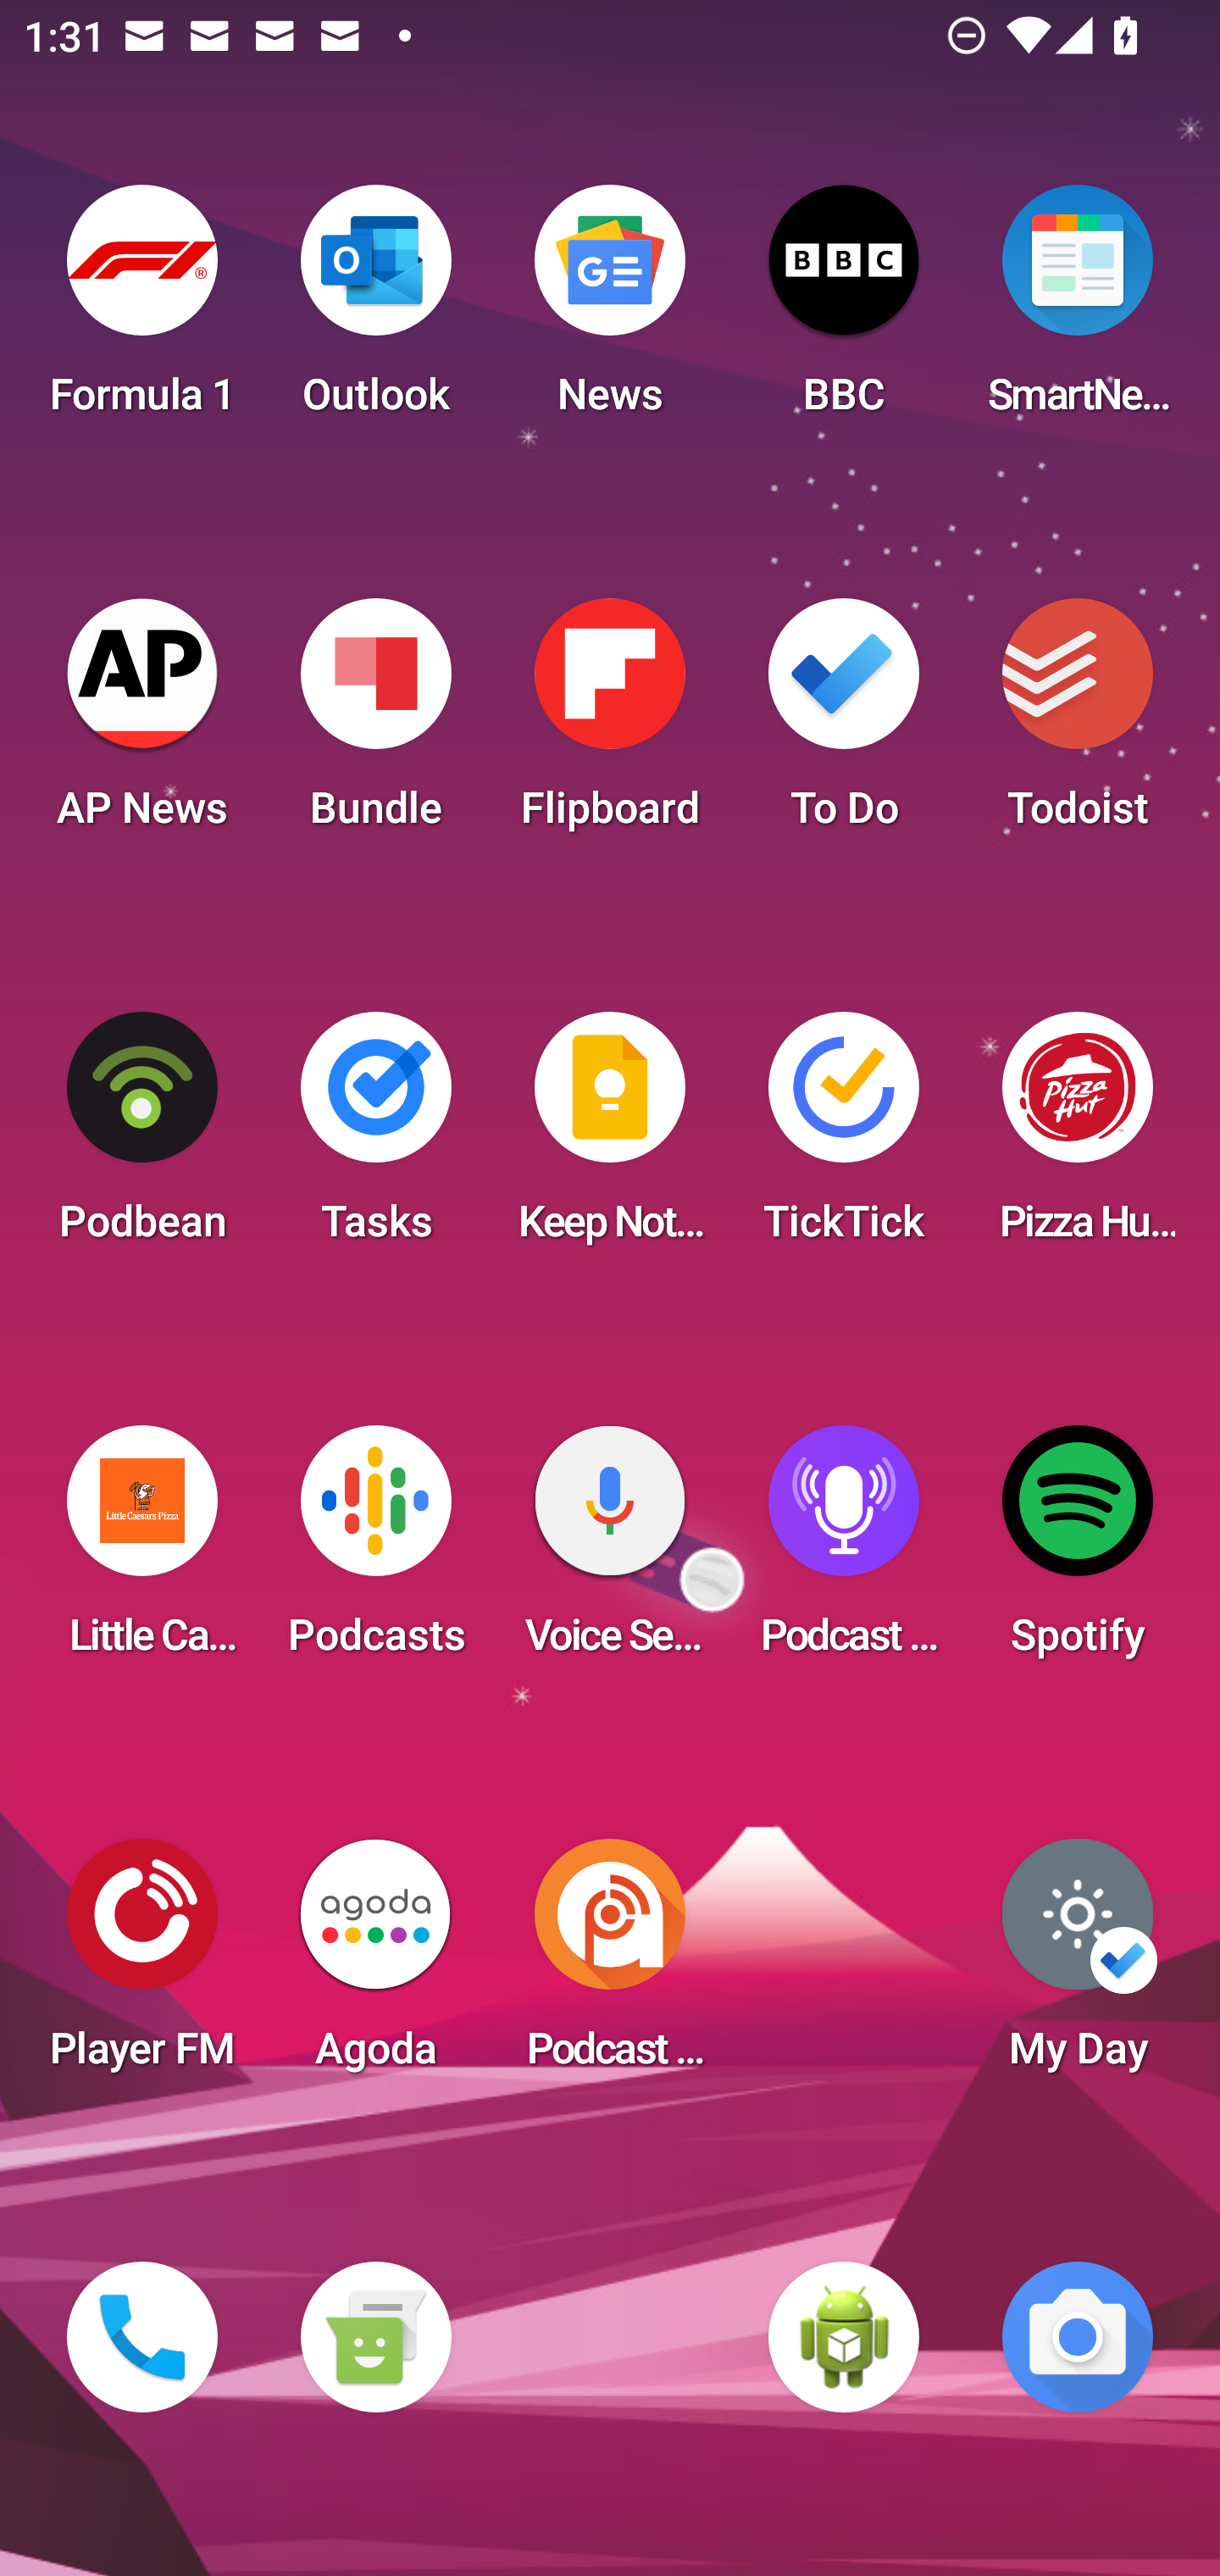  What do you see at coordinates (375, 1137) in the screenshot?
I see `Tasks` at bounding box center [375, 1137].